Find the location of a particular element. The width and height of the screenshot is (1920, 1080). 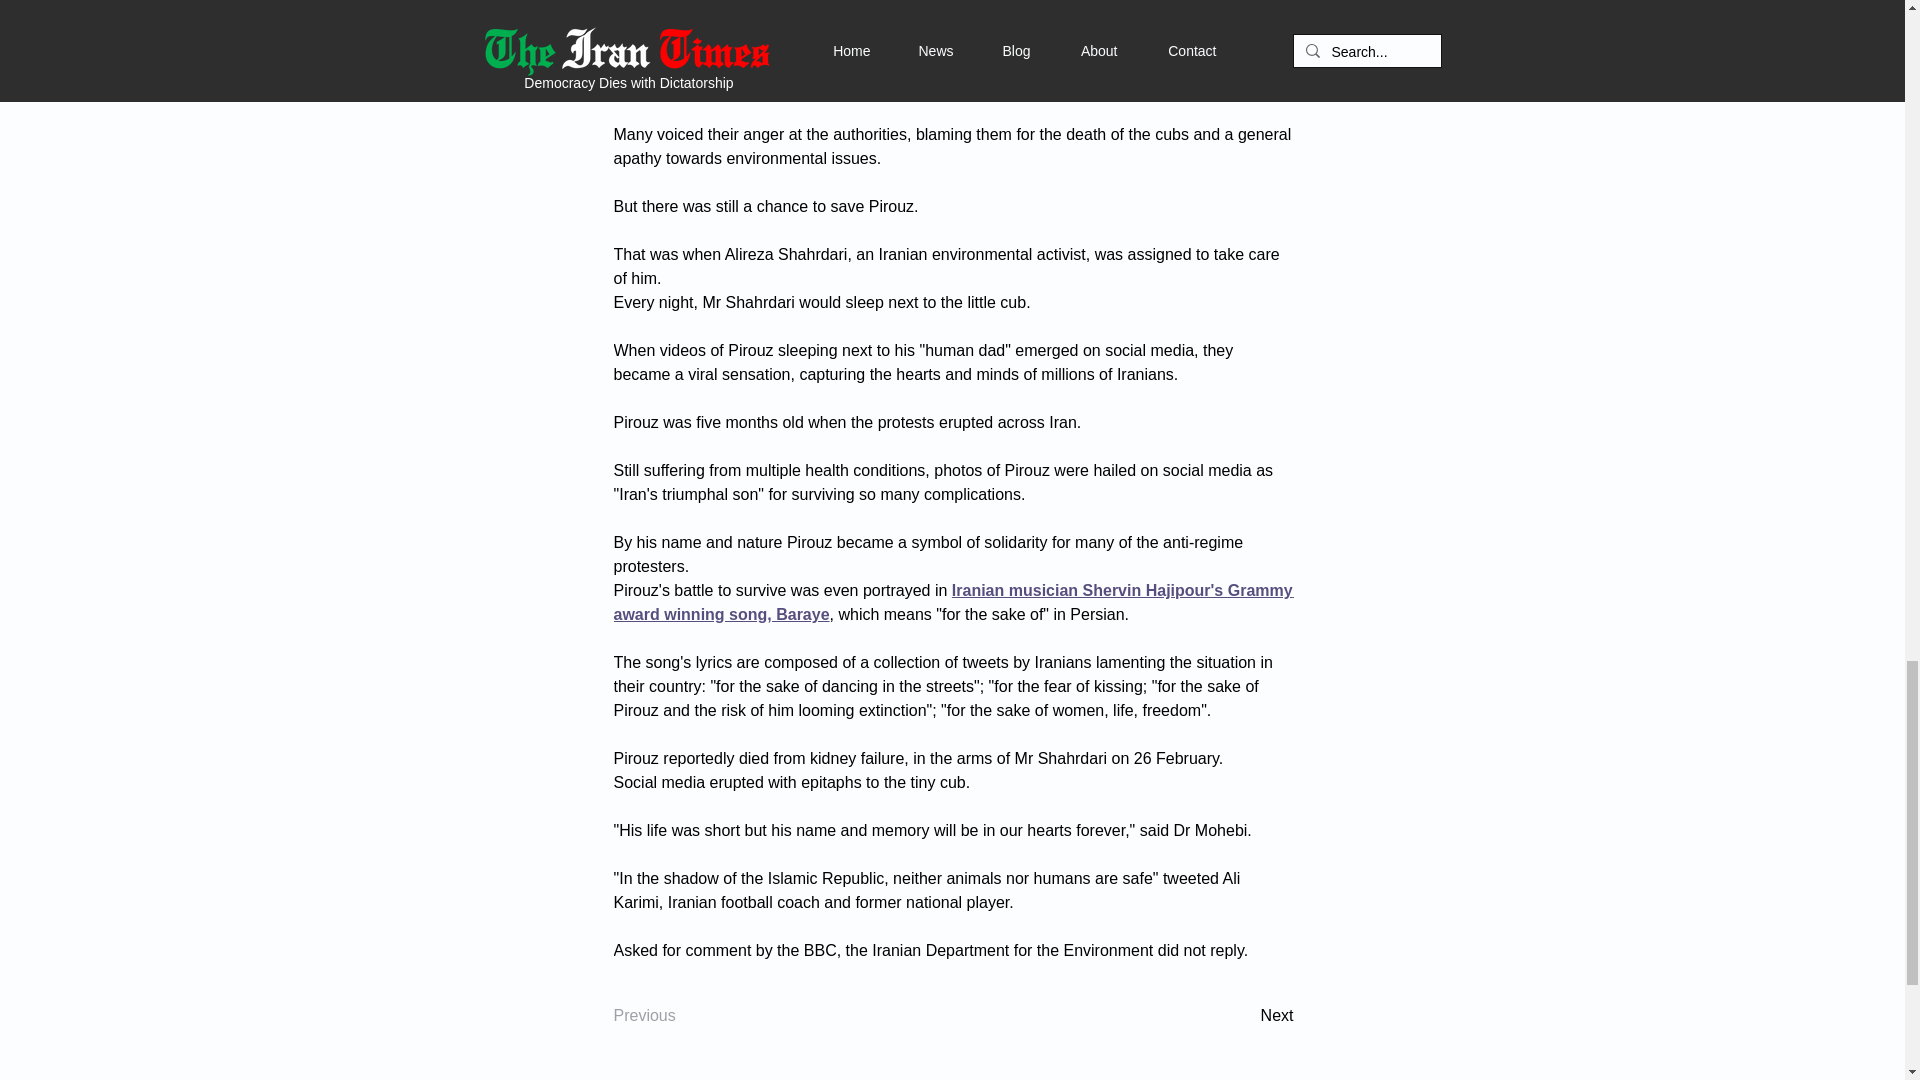

Previous is located at coordinates (680, 1016).